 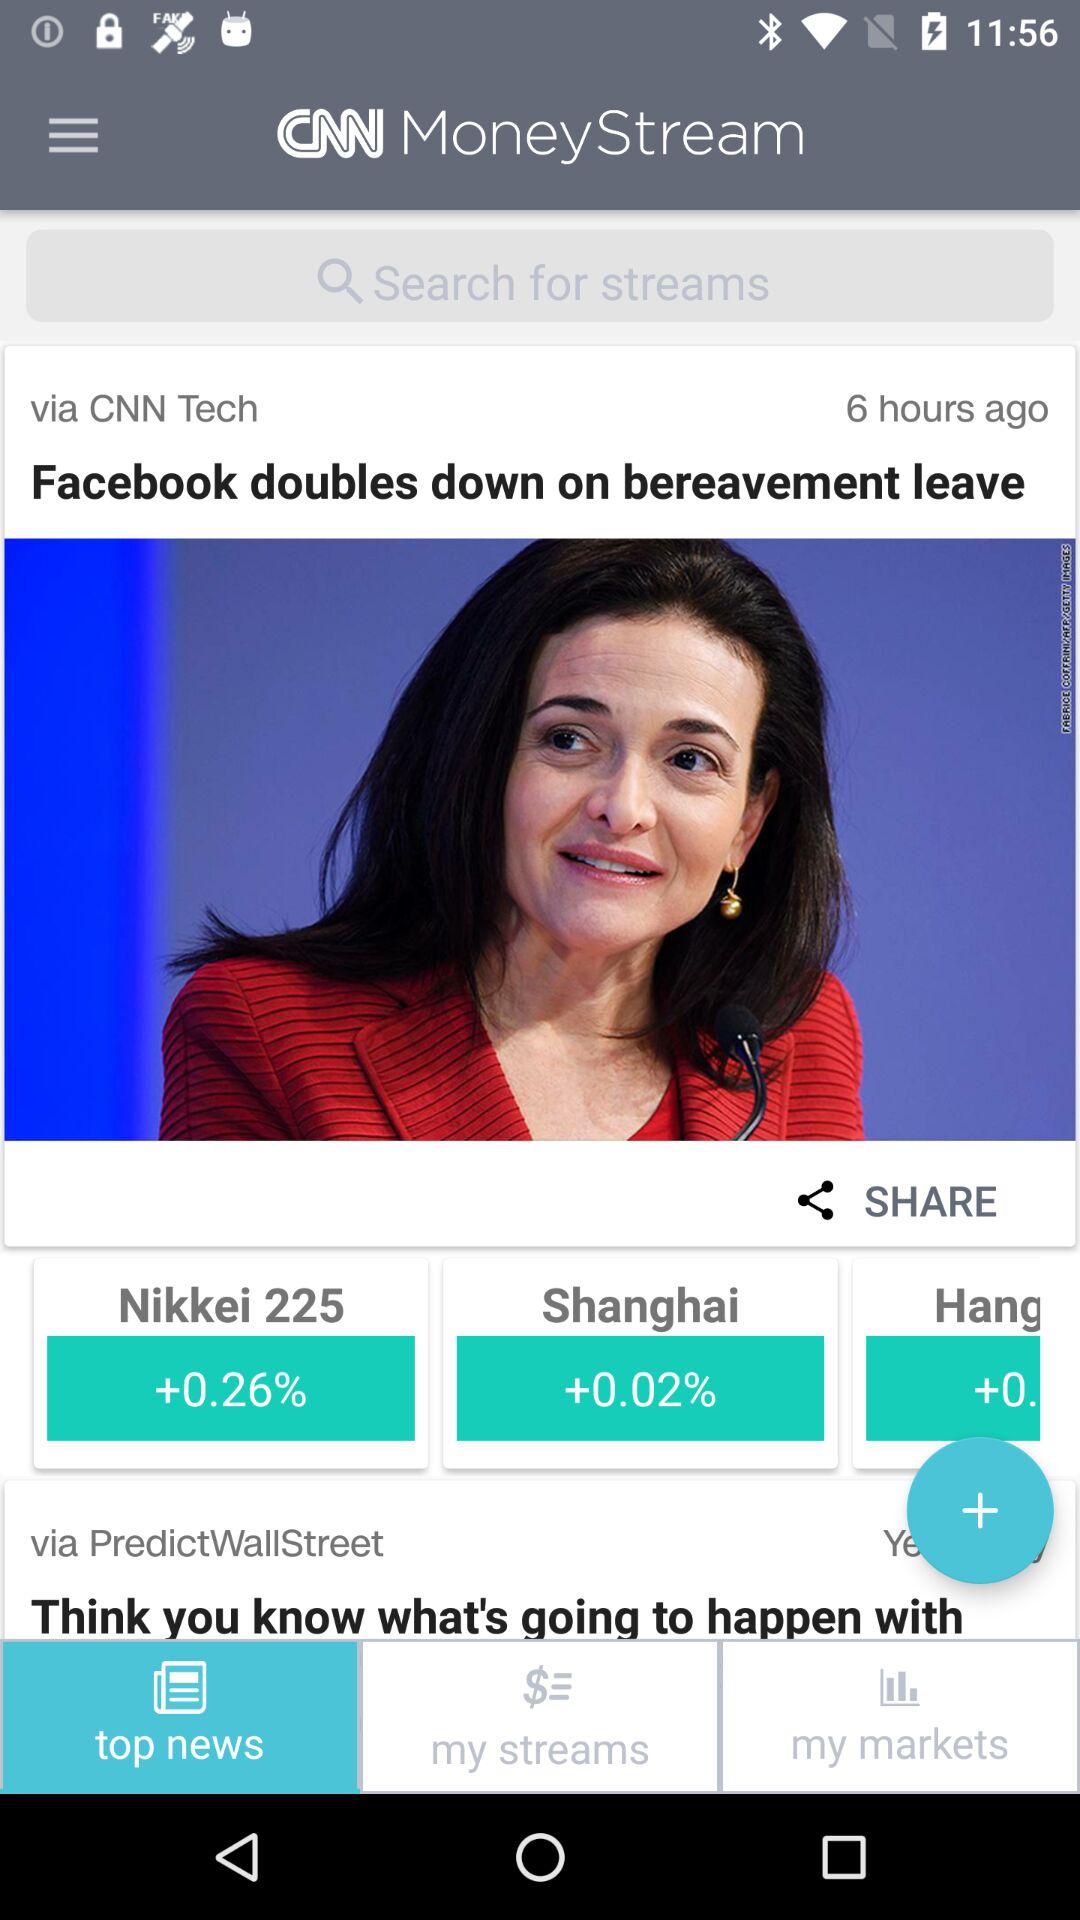 What do you see at coordinates (980, 1510) in the screenshot?
I see `scale` at bounding box center [980, 1510].